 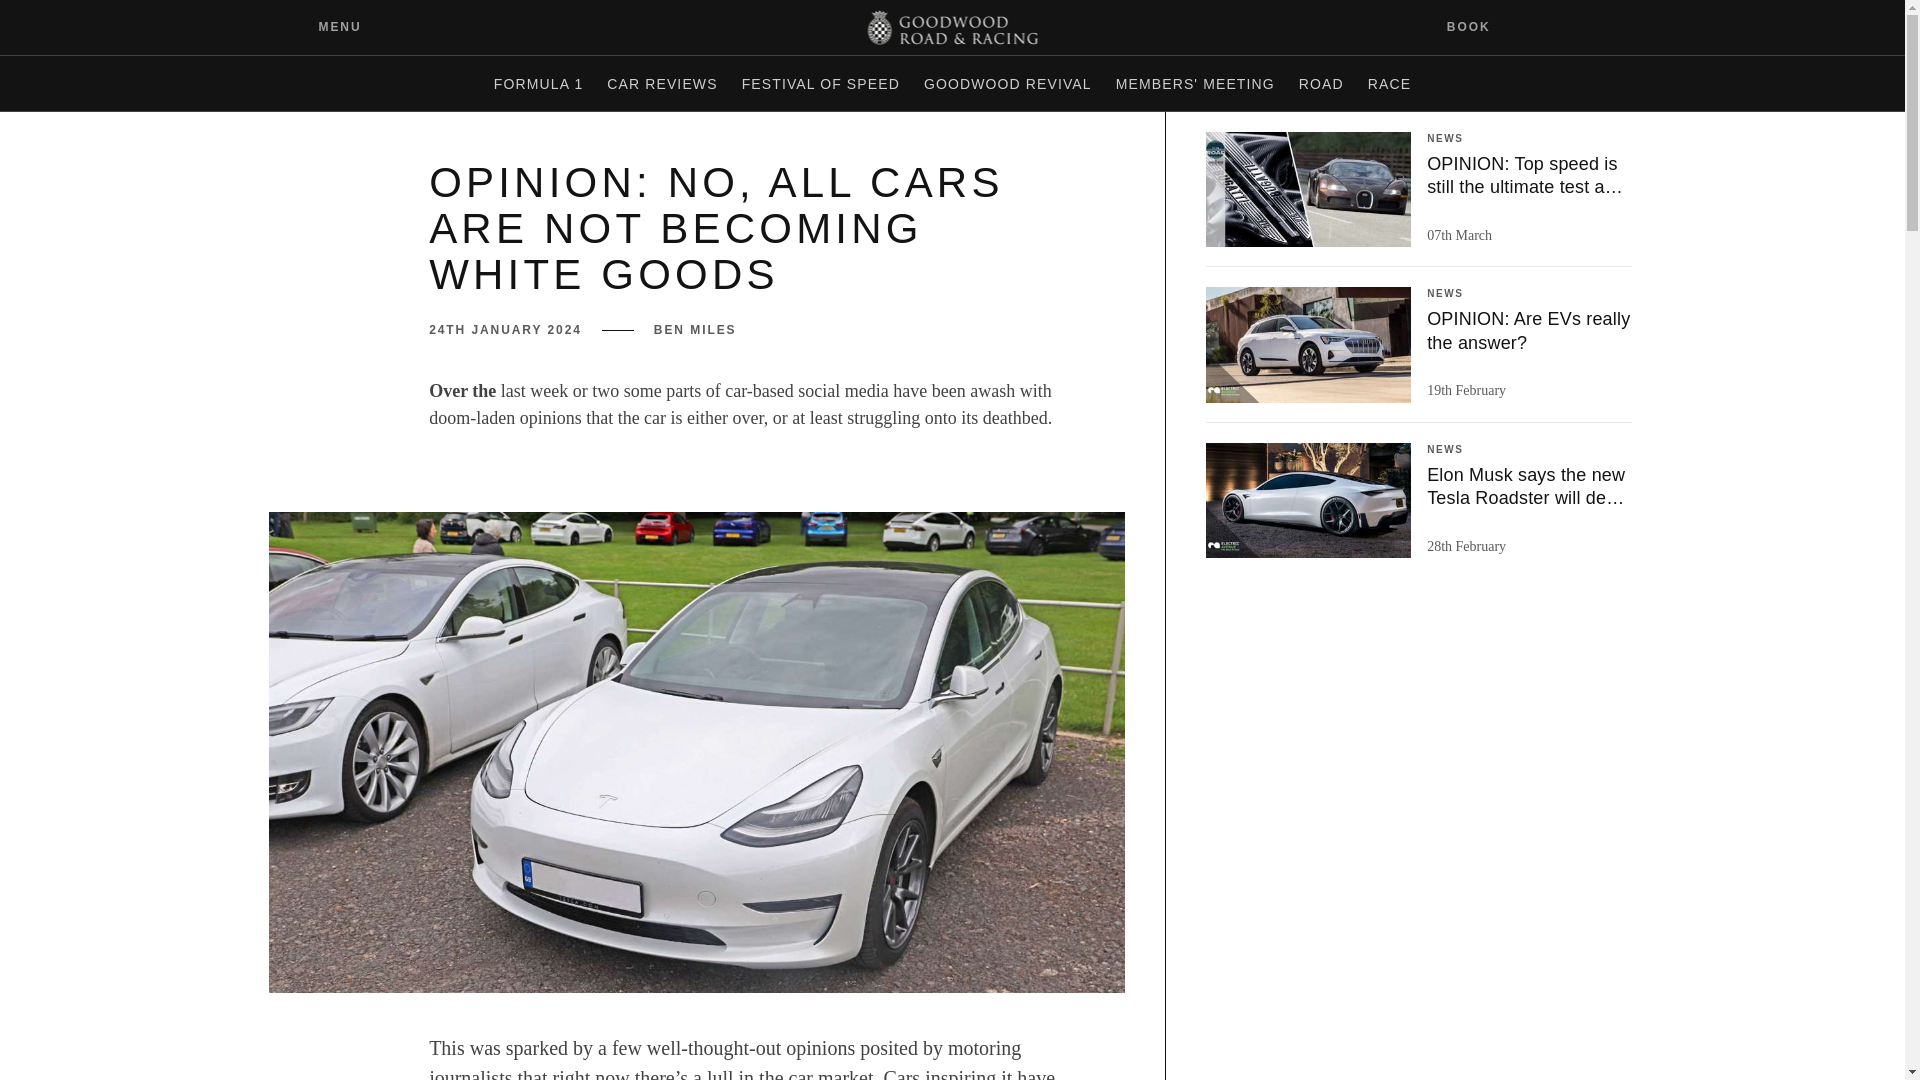 What do you see at coordinates (1389, 84) in the screenshot?
I see `RACE` at bounding box center [1389, 84].